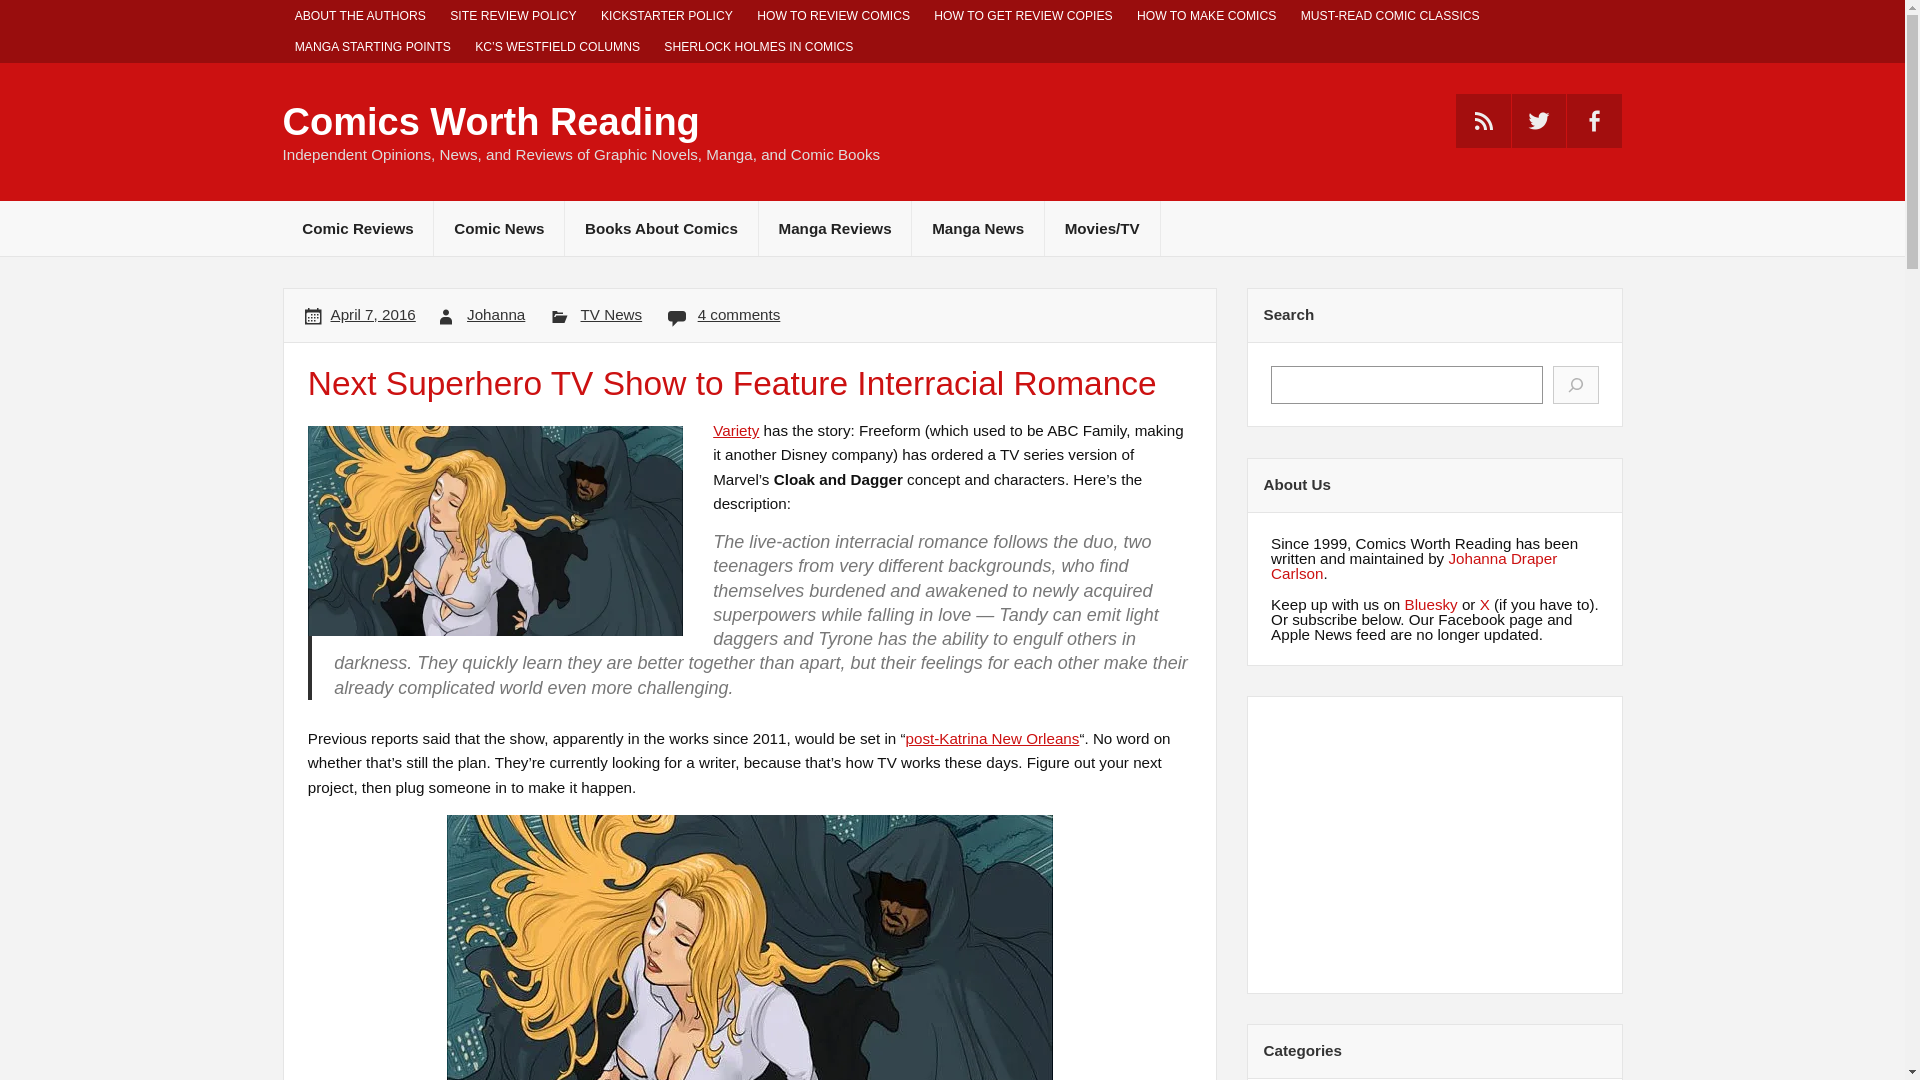 The image size is (1920, 1080). What do you see at coordinates (832, 16) in the screenshot?
I see `HOW TO REVIEW COMICS` at bounding box center [832, 16].